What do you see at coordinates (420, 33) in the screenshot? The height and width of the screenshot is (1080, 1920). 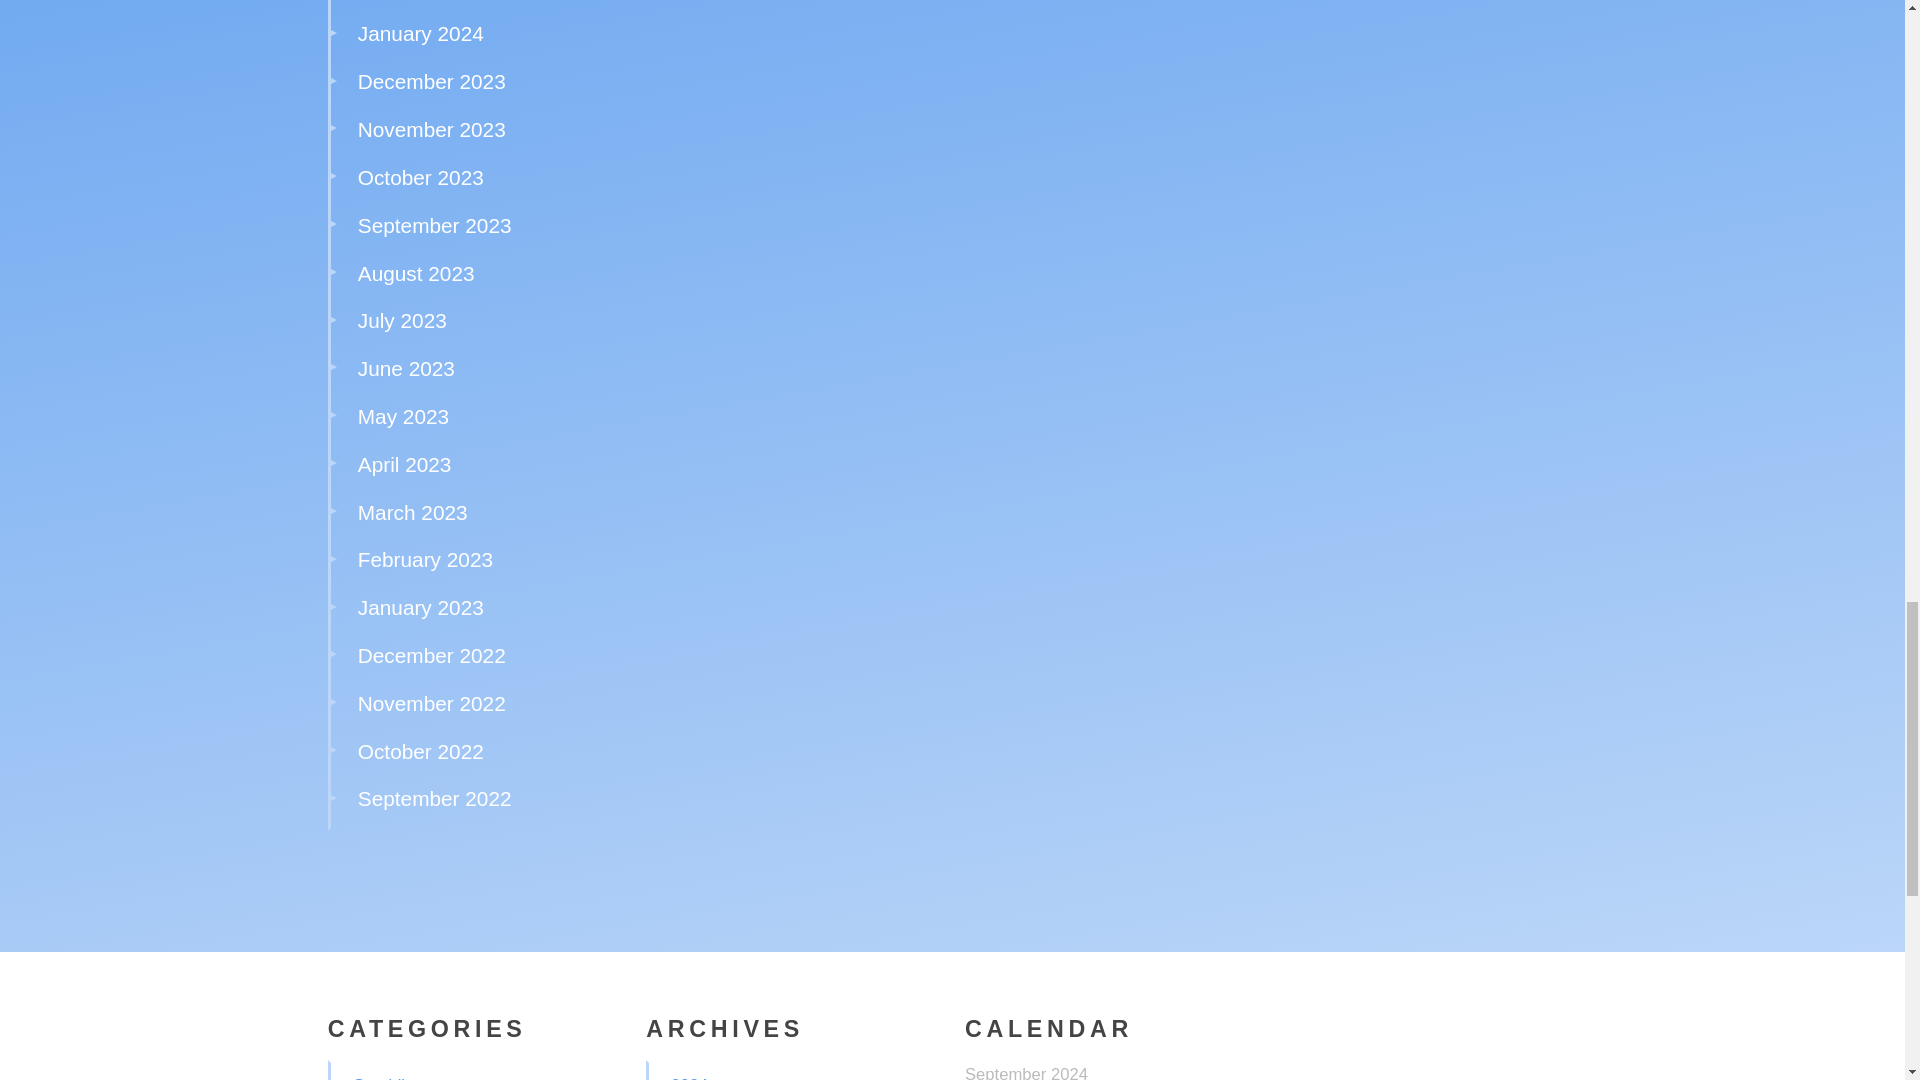 I see `January 2024` at bounding box center [420, 33].